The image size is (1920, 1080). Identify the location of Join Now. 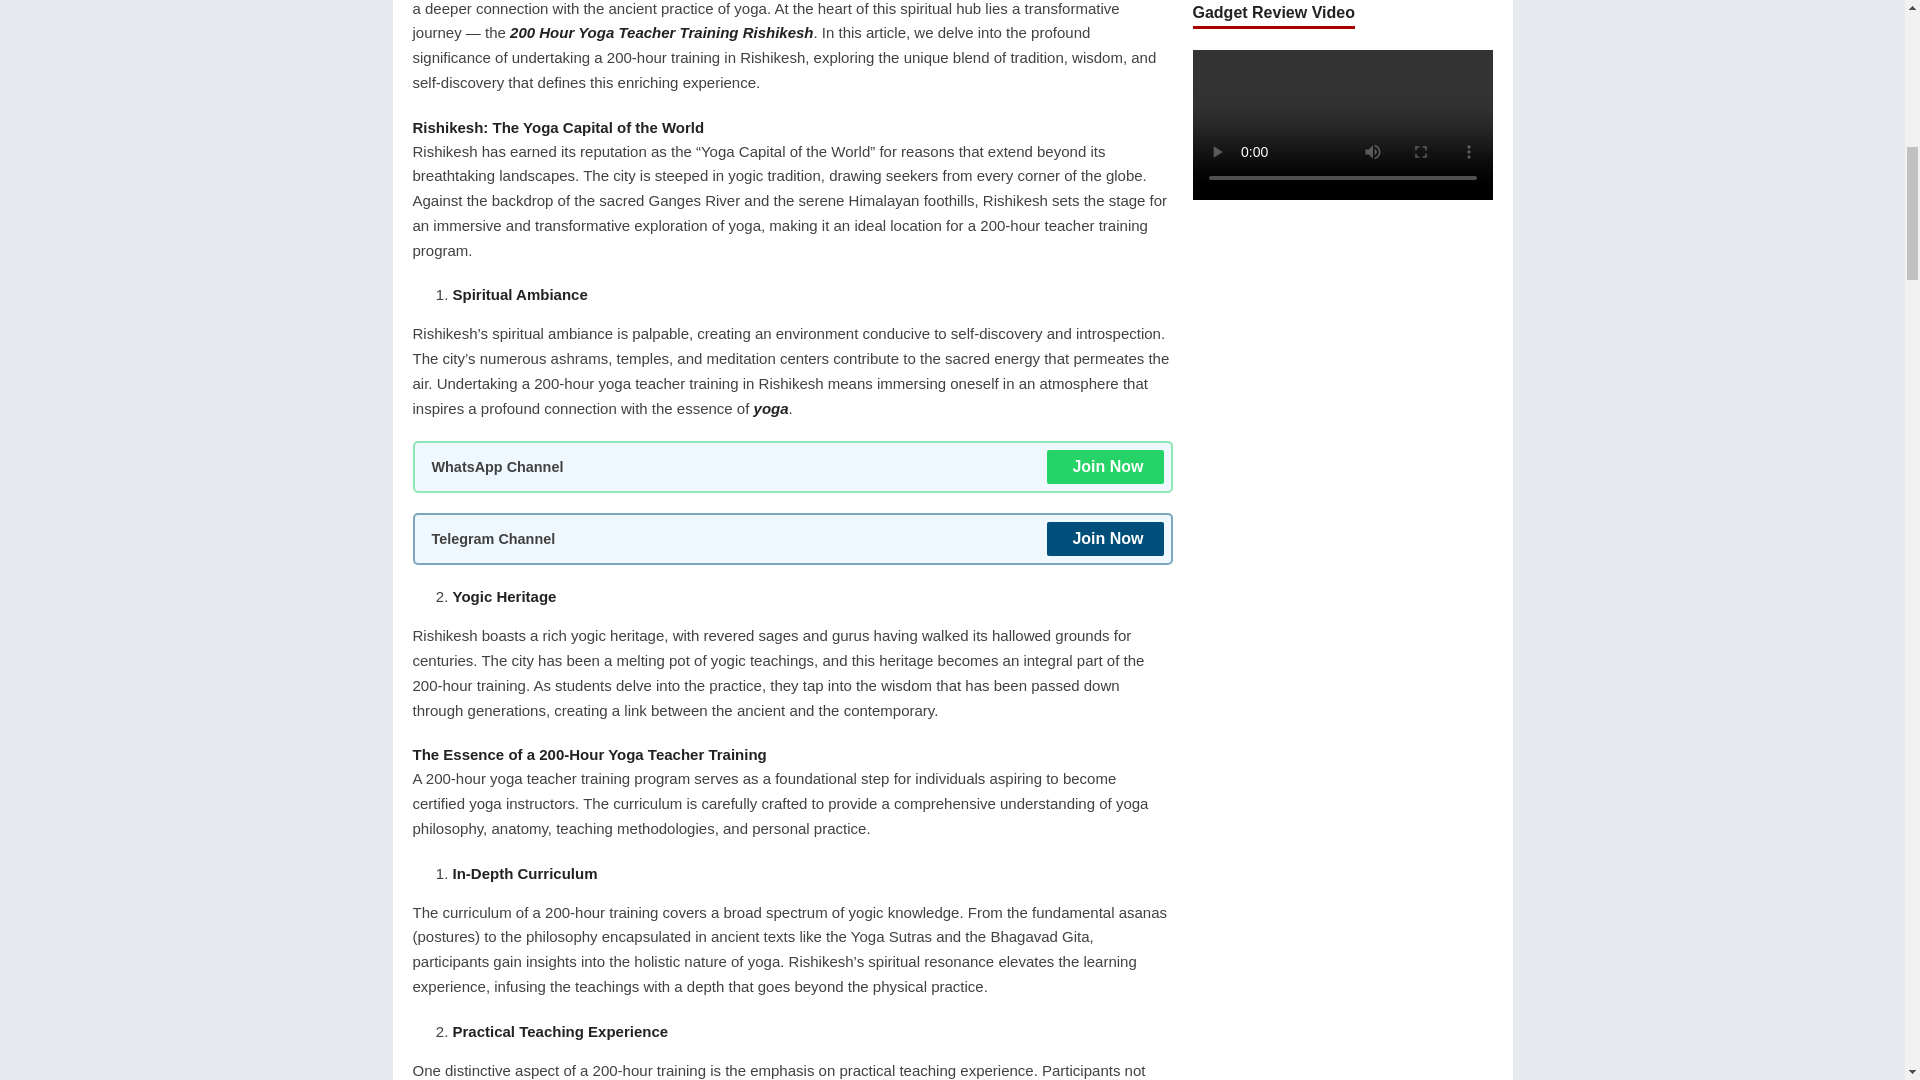
(1104, 466).